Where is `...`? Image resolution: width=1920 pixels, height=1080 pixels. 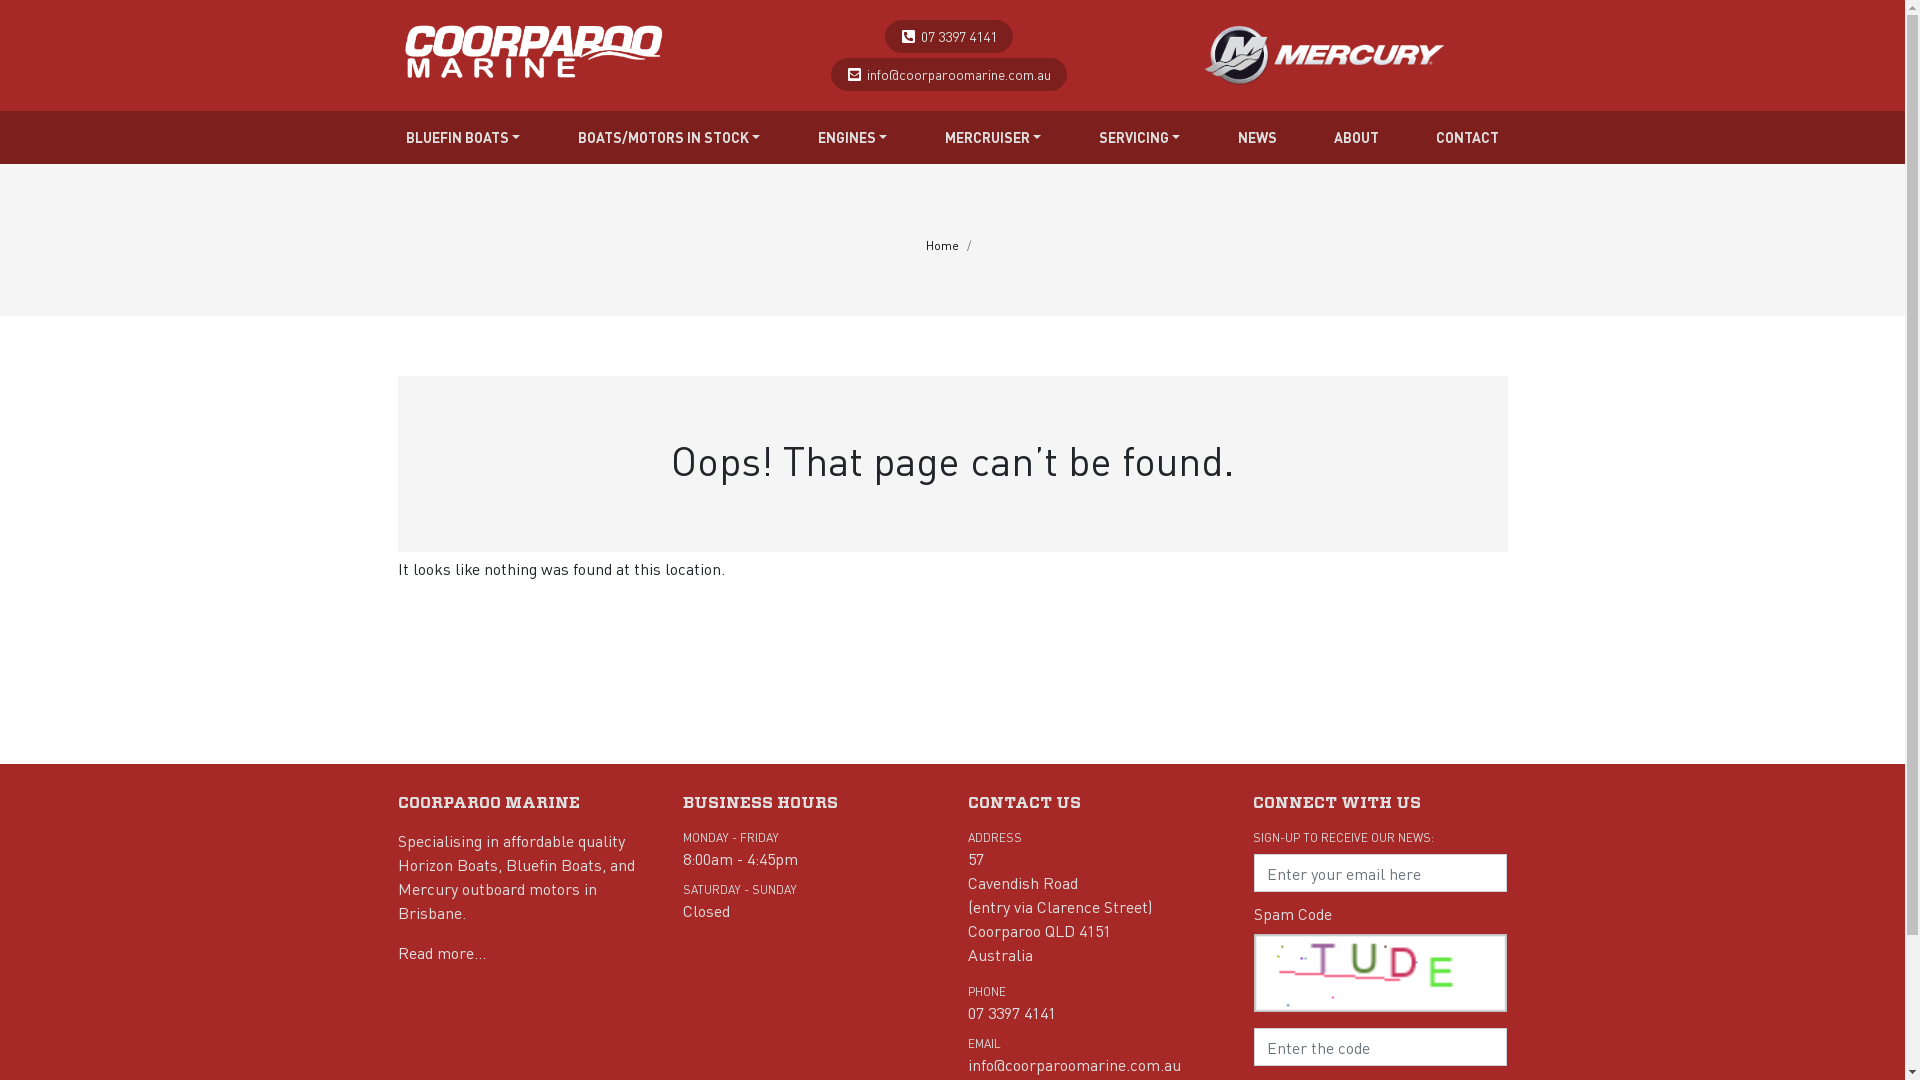 ... is located at coordinates (536, 46).